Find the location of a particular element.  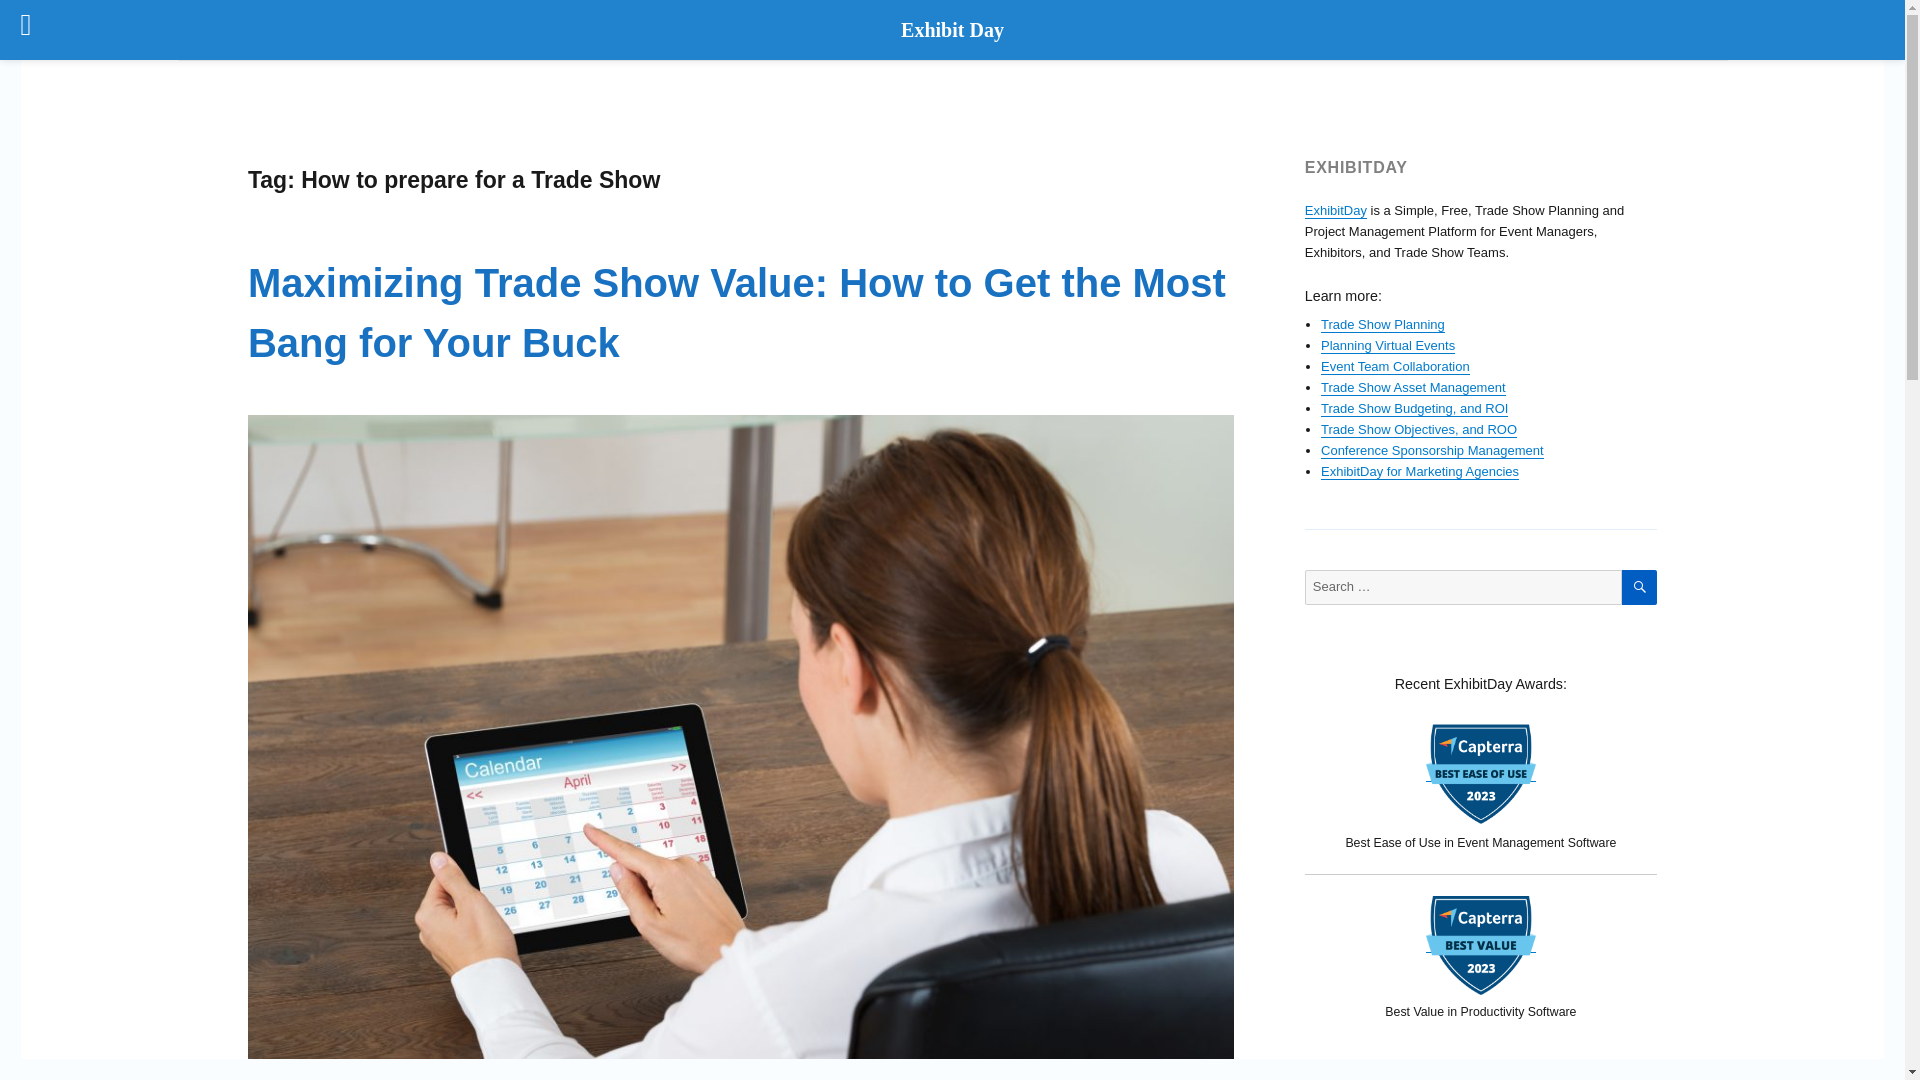

Trade Show Objectives, and ROO is located at coordinates (1418, 430).